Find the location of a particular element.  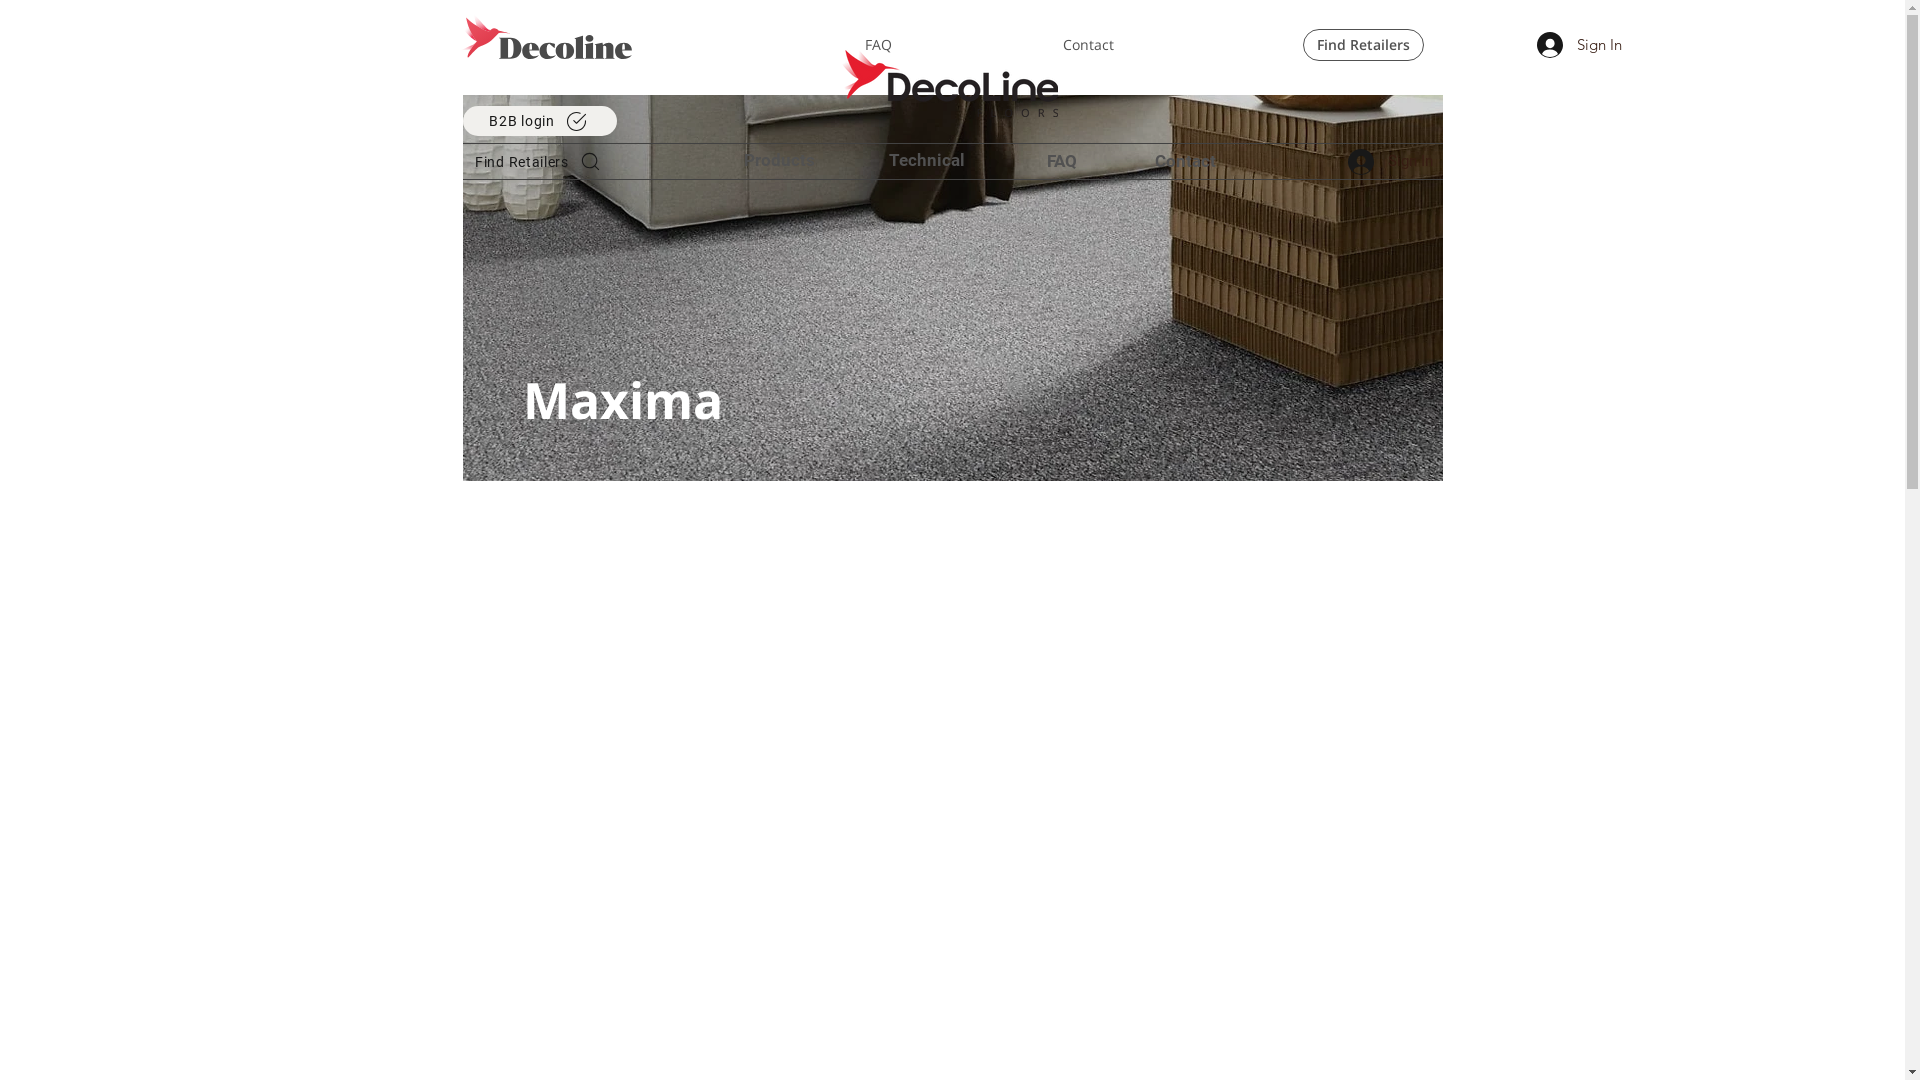

FAQ is located at coordinates (948, 45).